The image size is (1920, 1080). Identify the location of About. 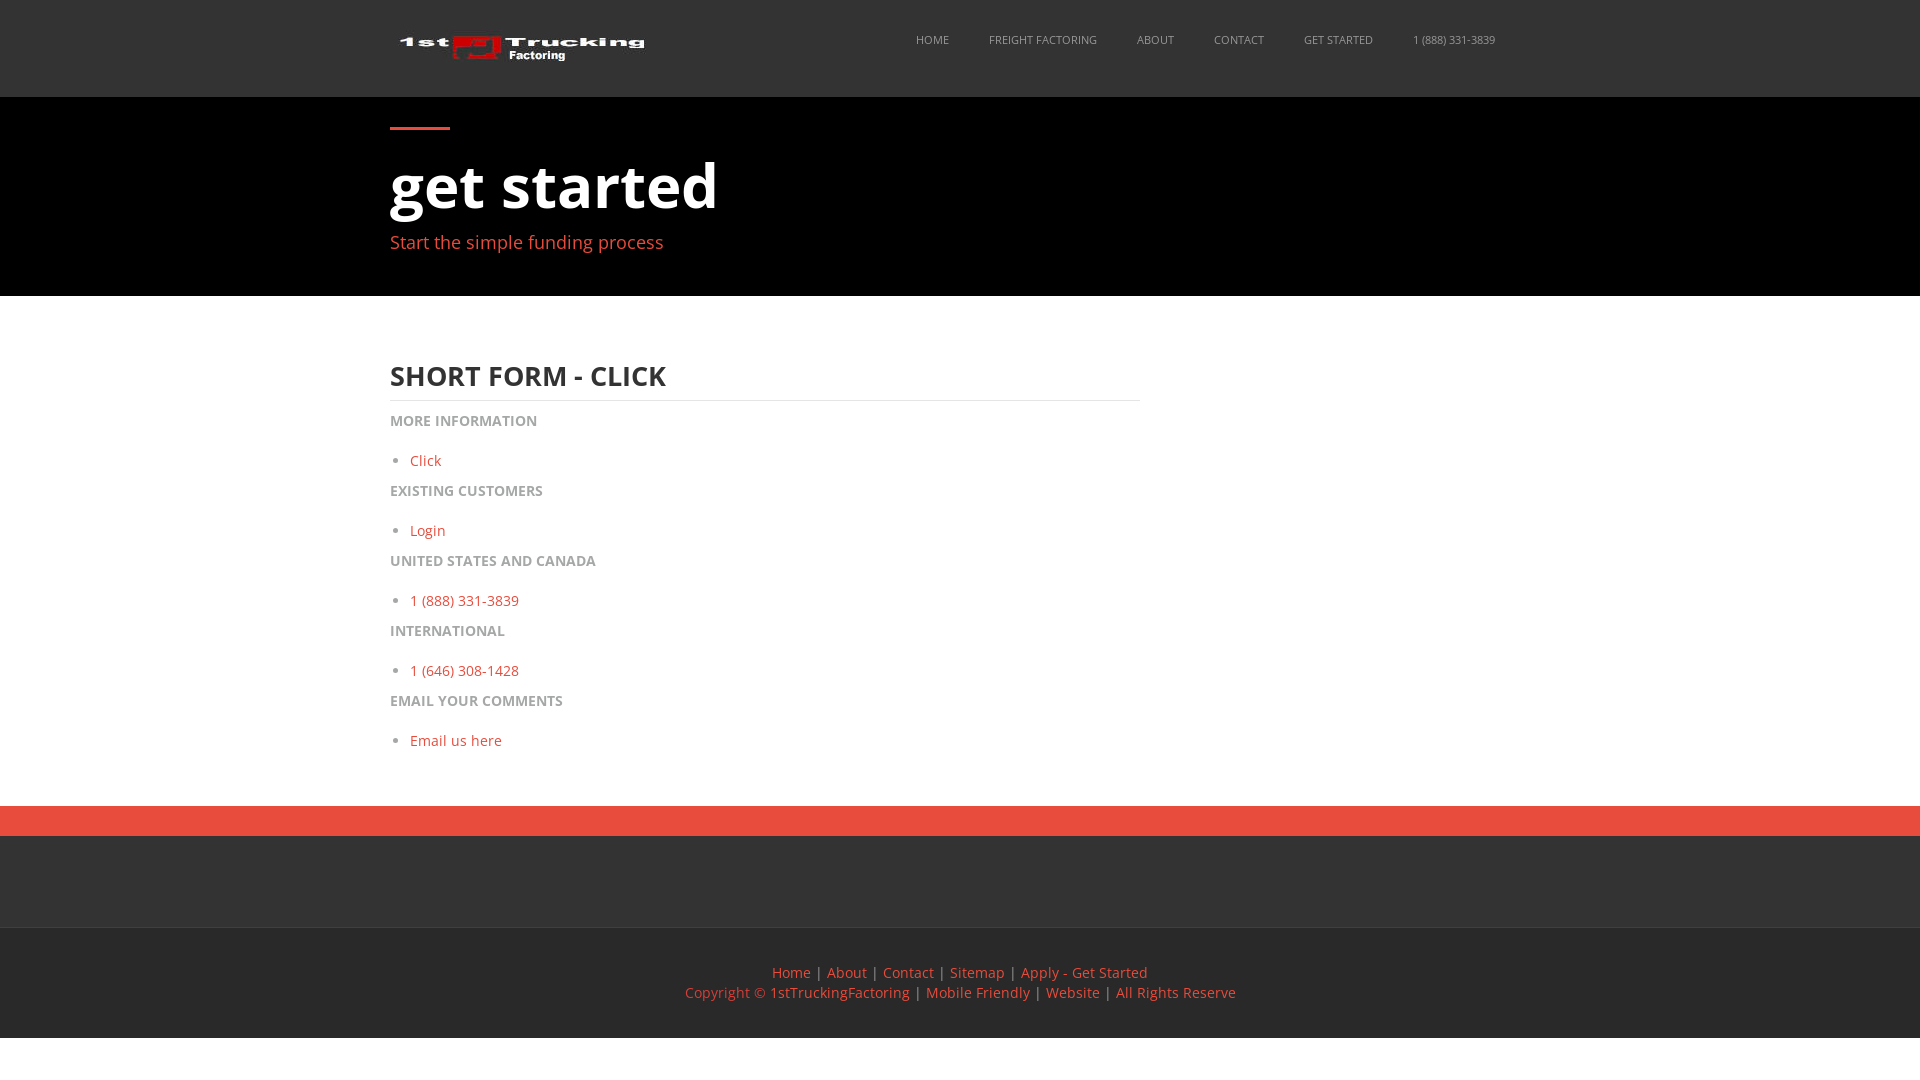
(847, 972).